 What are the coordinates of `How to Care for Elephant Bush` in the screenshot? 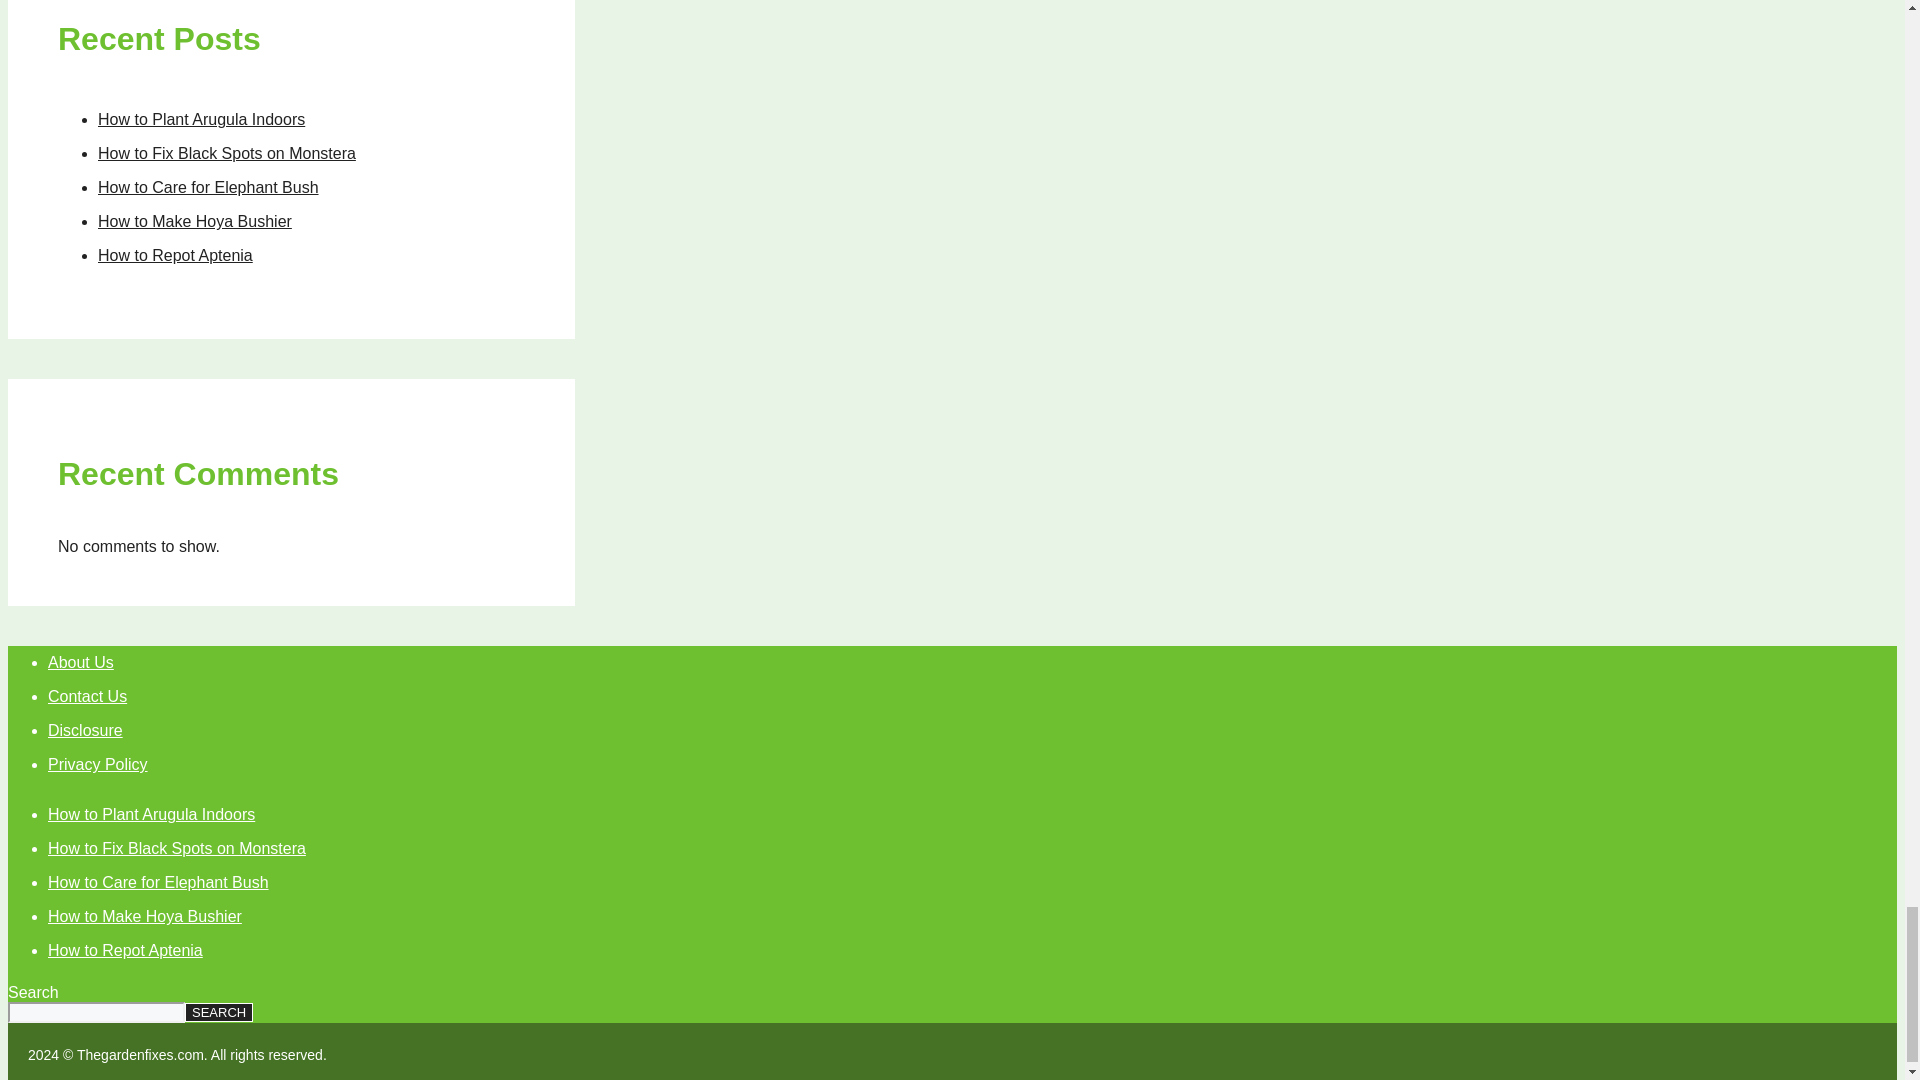 It's located at (208, 187).